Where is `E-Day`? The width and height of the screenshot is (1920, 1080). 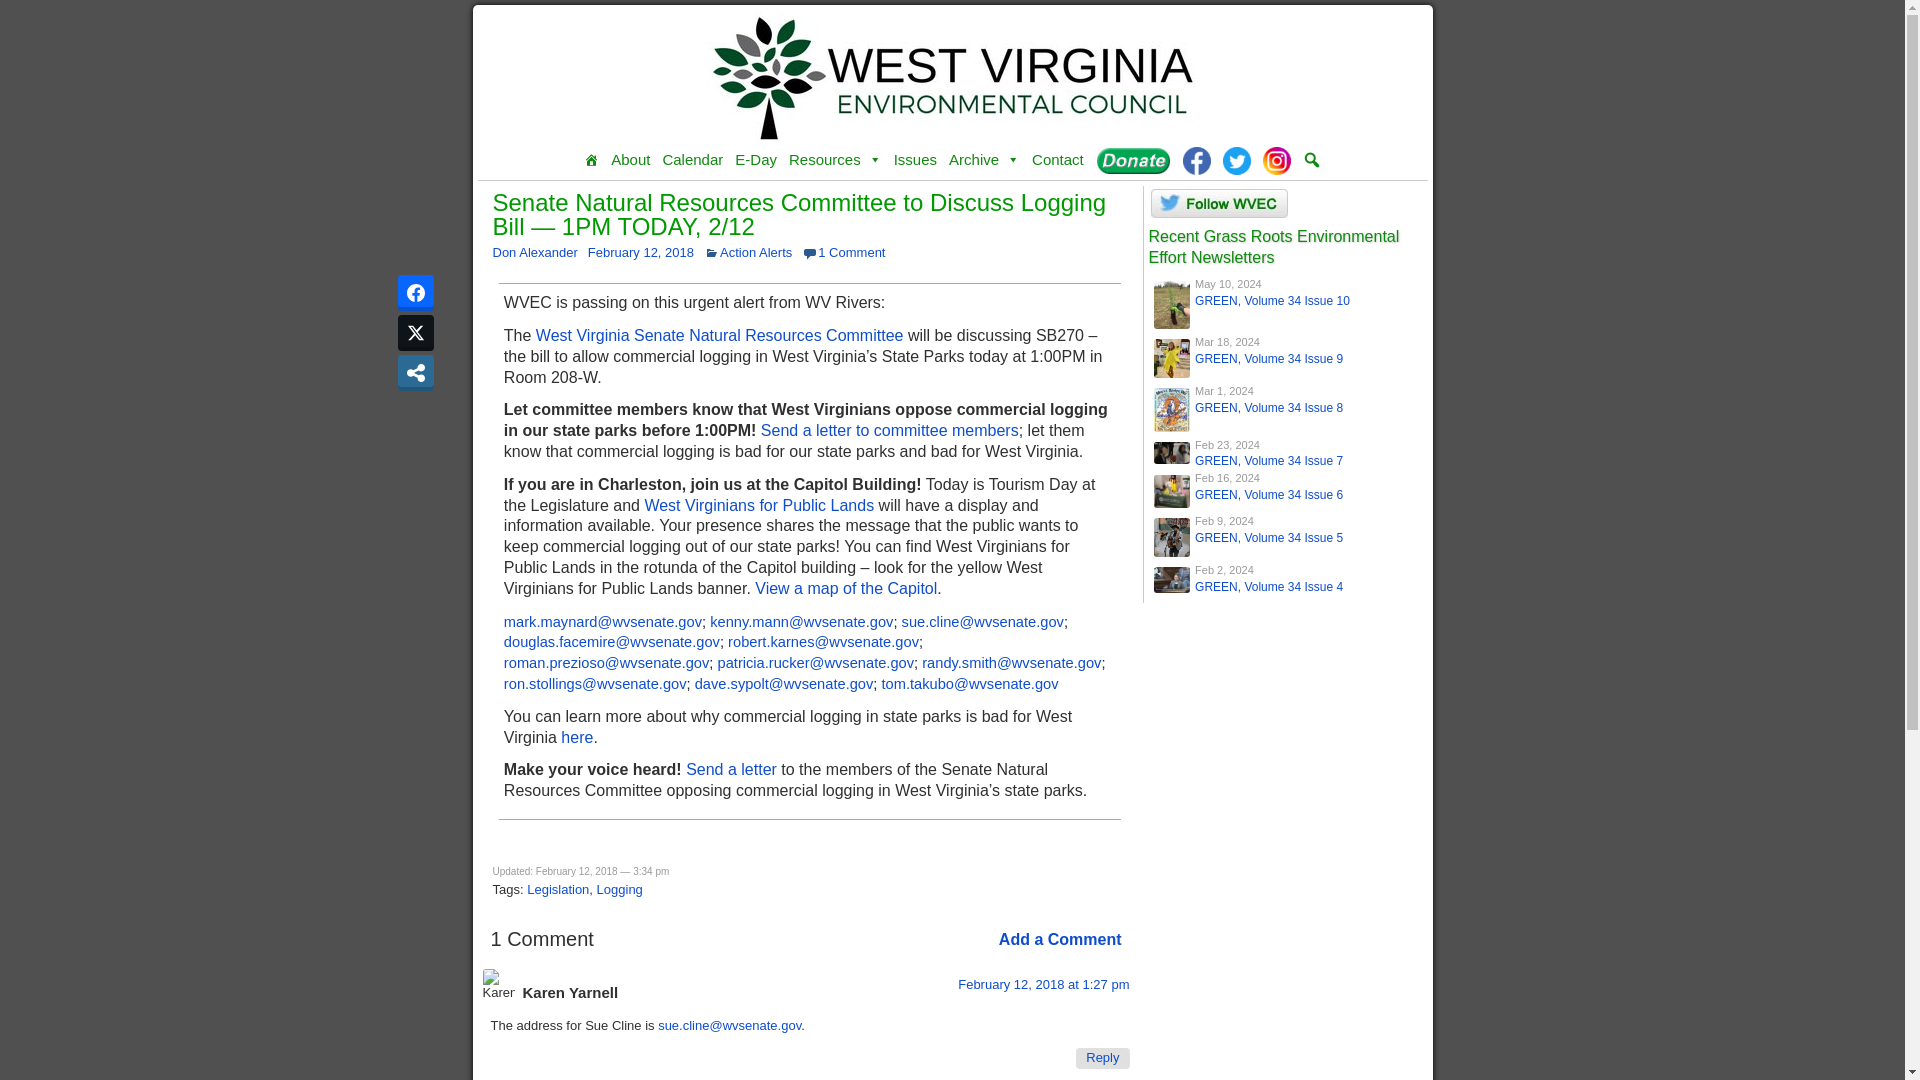
E-Day is located at coordinates (756, 159).